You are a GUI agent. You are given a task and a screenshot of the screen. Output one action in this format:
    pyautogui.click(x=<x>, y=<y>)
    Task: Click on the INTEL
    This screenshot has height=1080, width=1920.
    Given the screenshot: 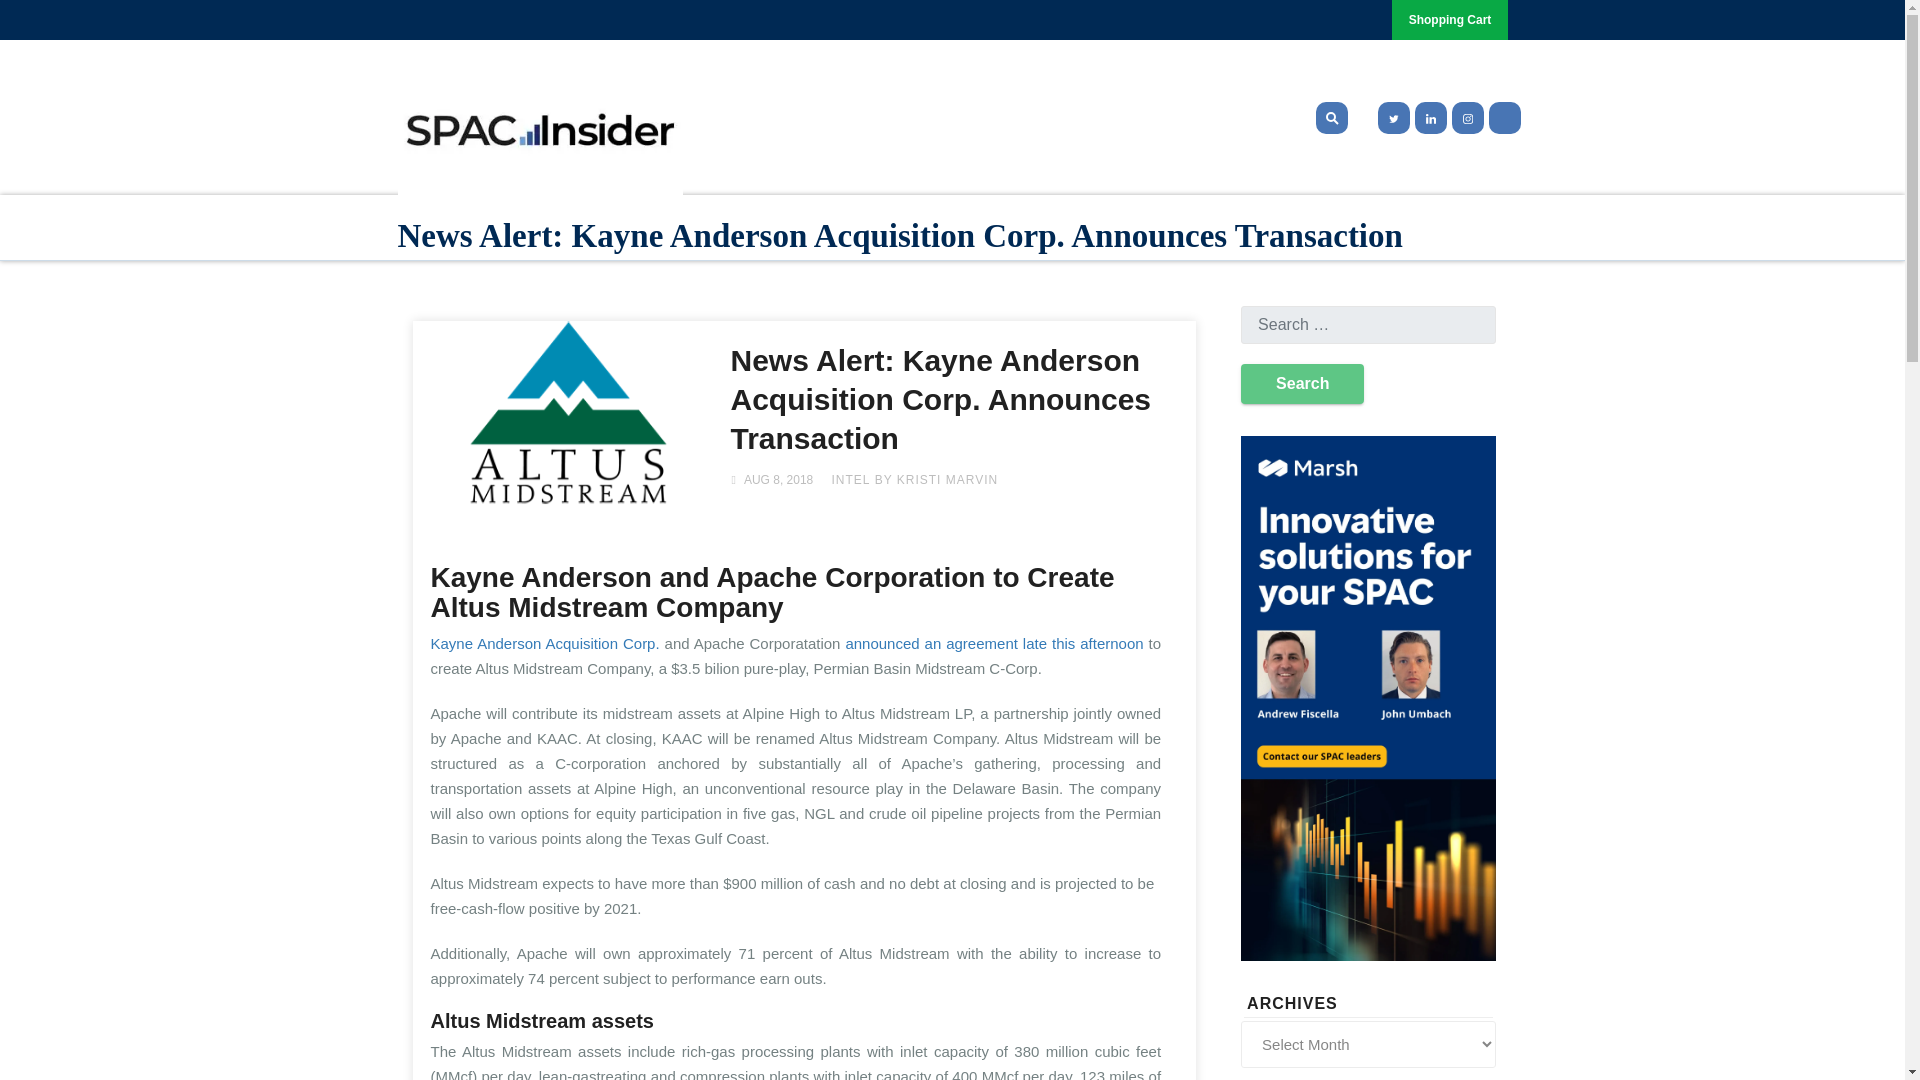 What is the action you would take?
    pyautogui.click(x=850, y=480)
    